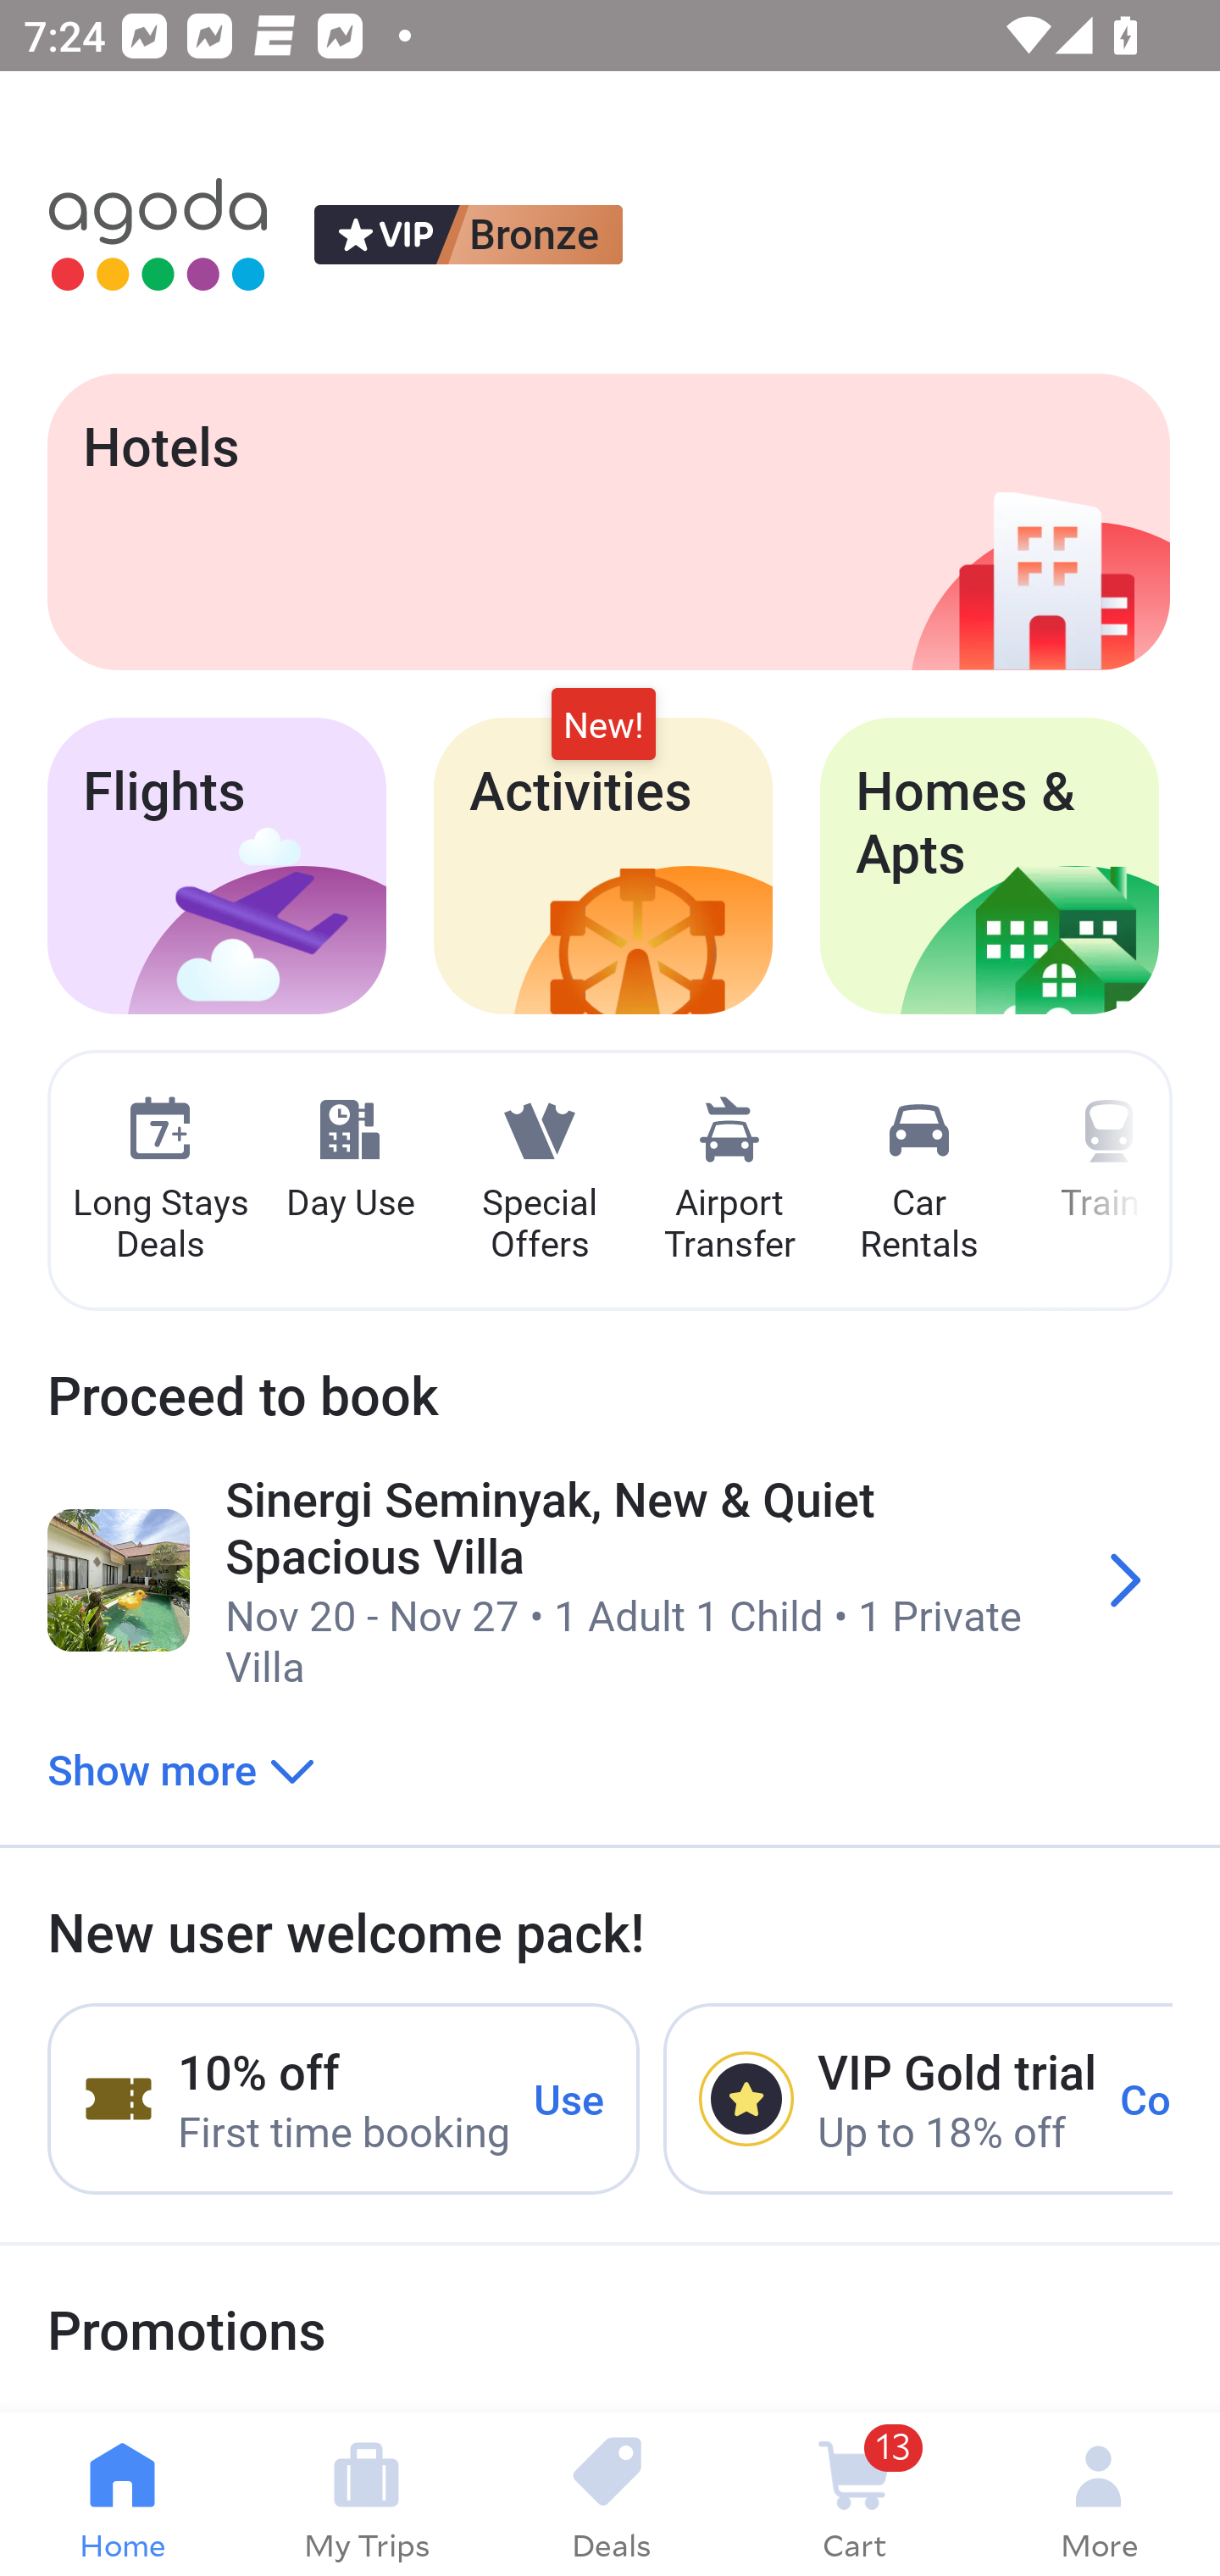 Image resolution: width=1220 pixels, height=2576 pixels. I want to click on Use, so click(569, 2098).